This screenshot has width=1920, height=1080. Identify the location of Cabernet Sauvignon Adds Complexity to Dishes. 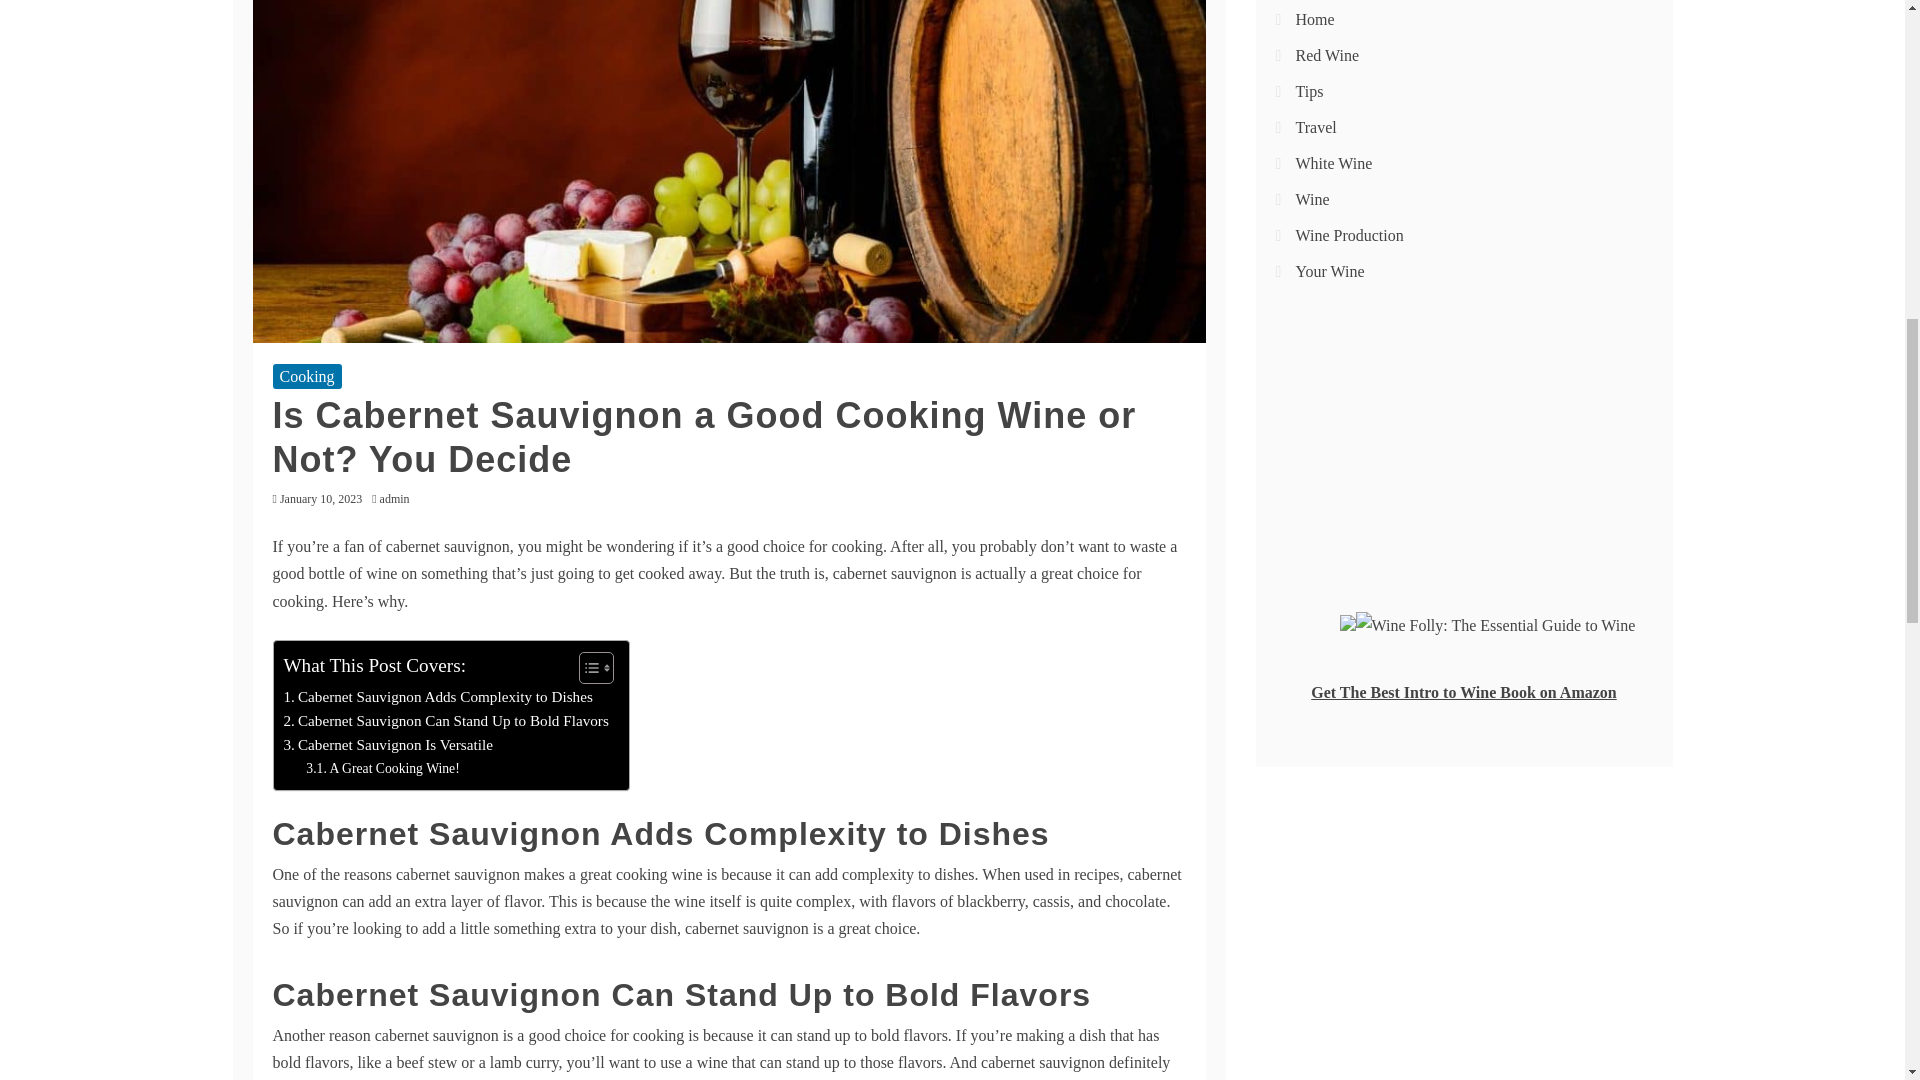
(438, 696).